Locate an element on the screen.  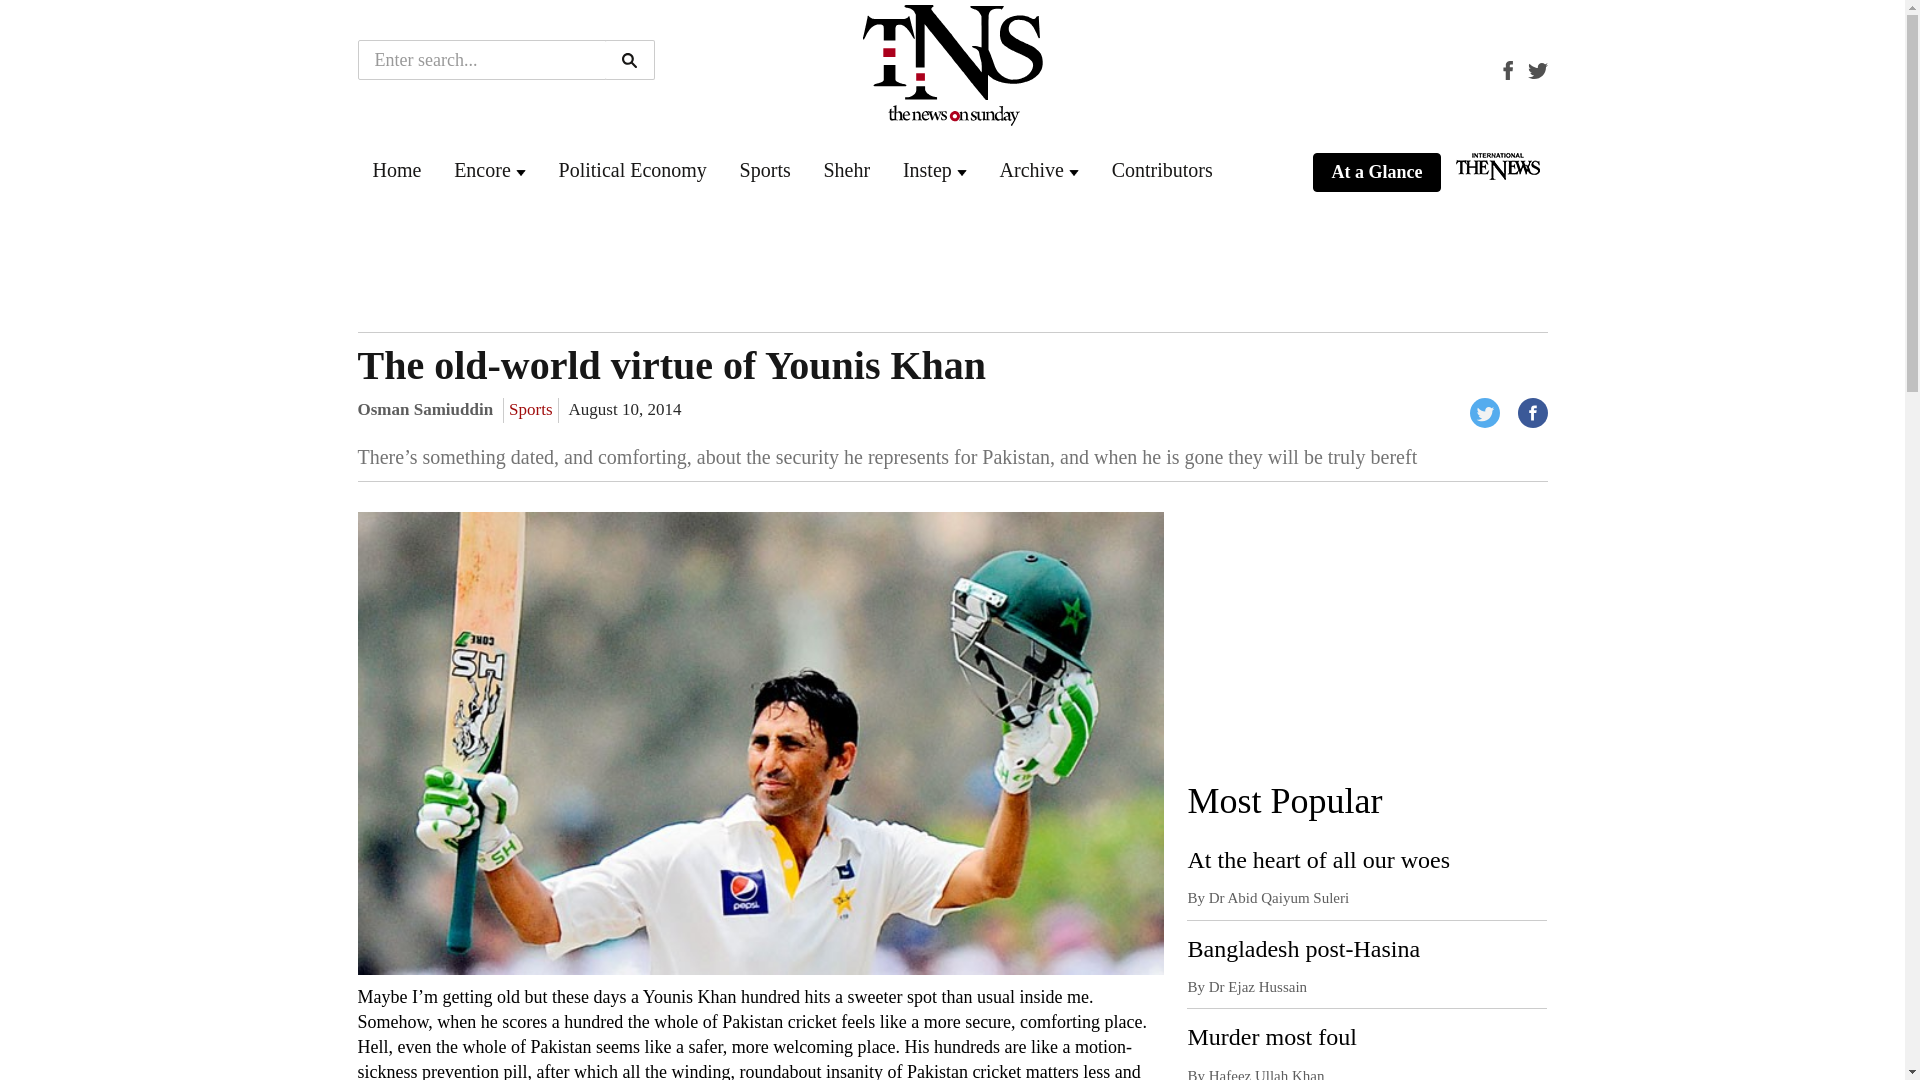
Contributors is located at coordinates (1162, 170).